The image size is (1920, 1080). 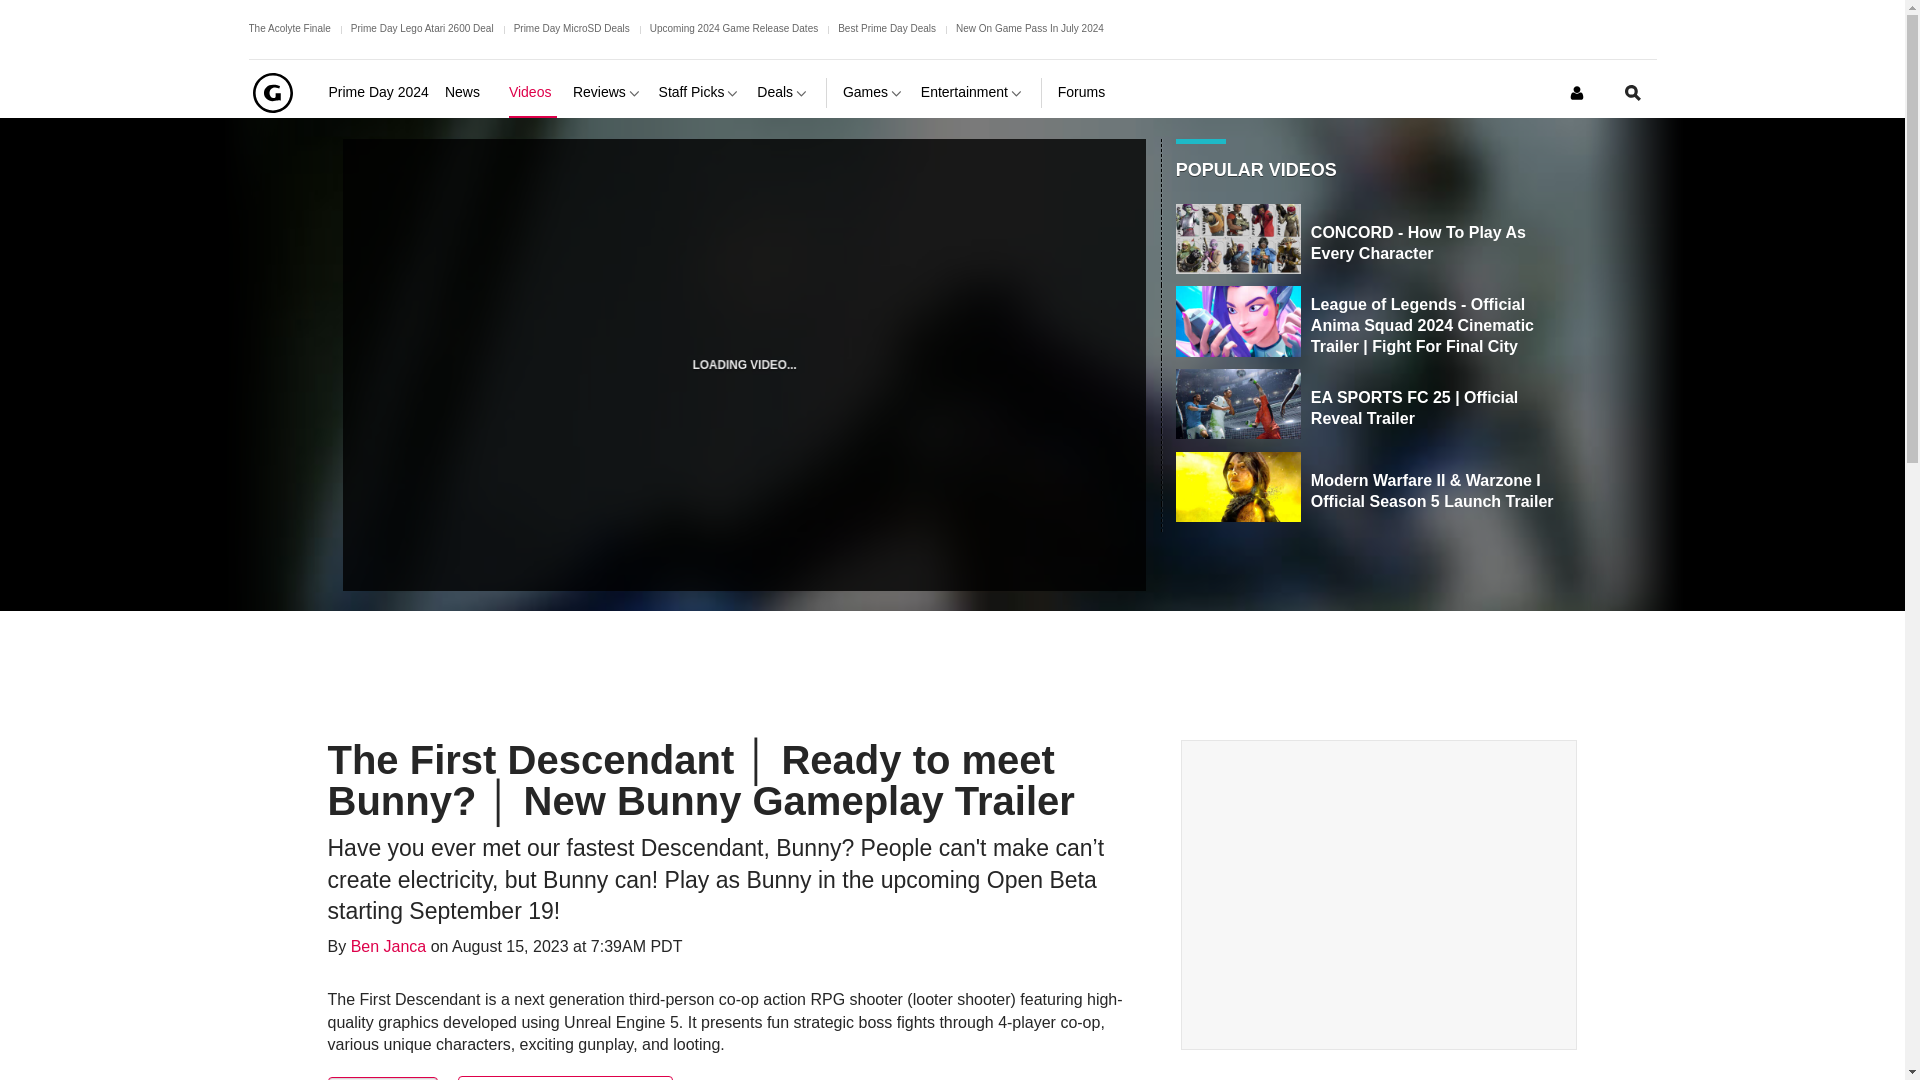 I want to click on Games, so click(x=873, y=92).